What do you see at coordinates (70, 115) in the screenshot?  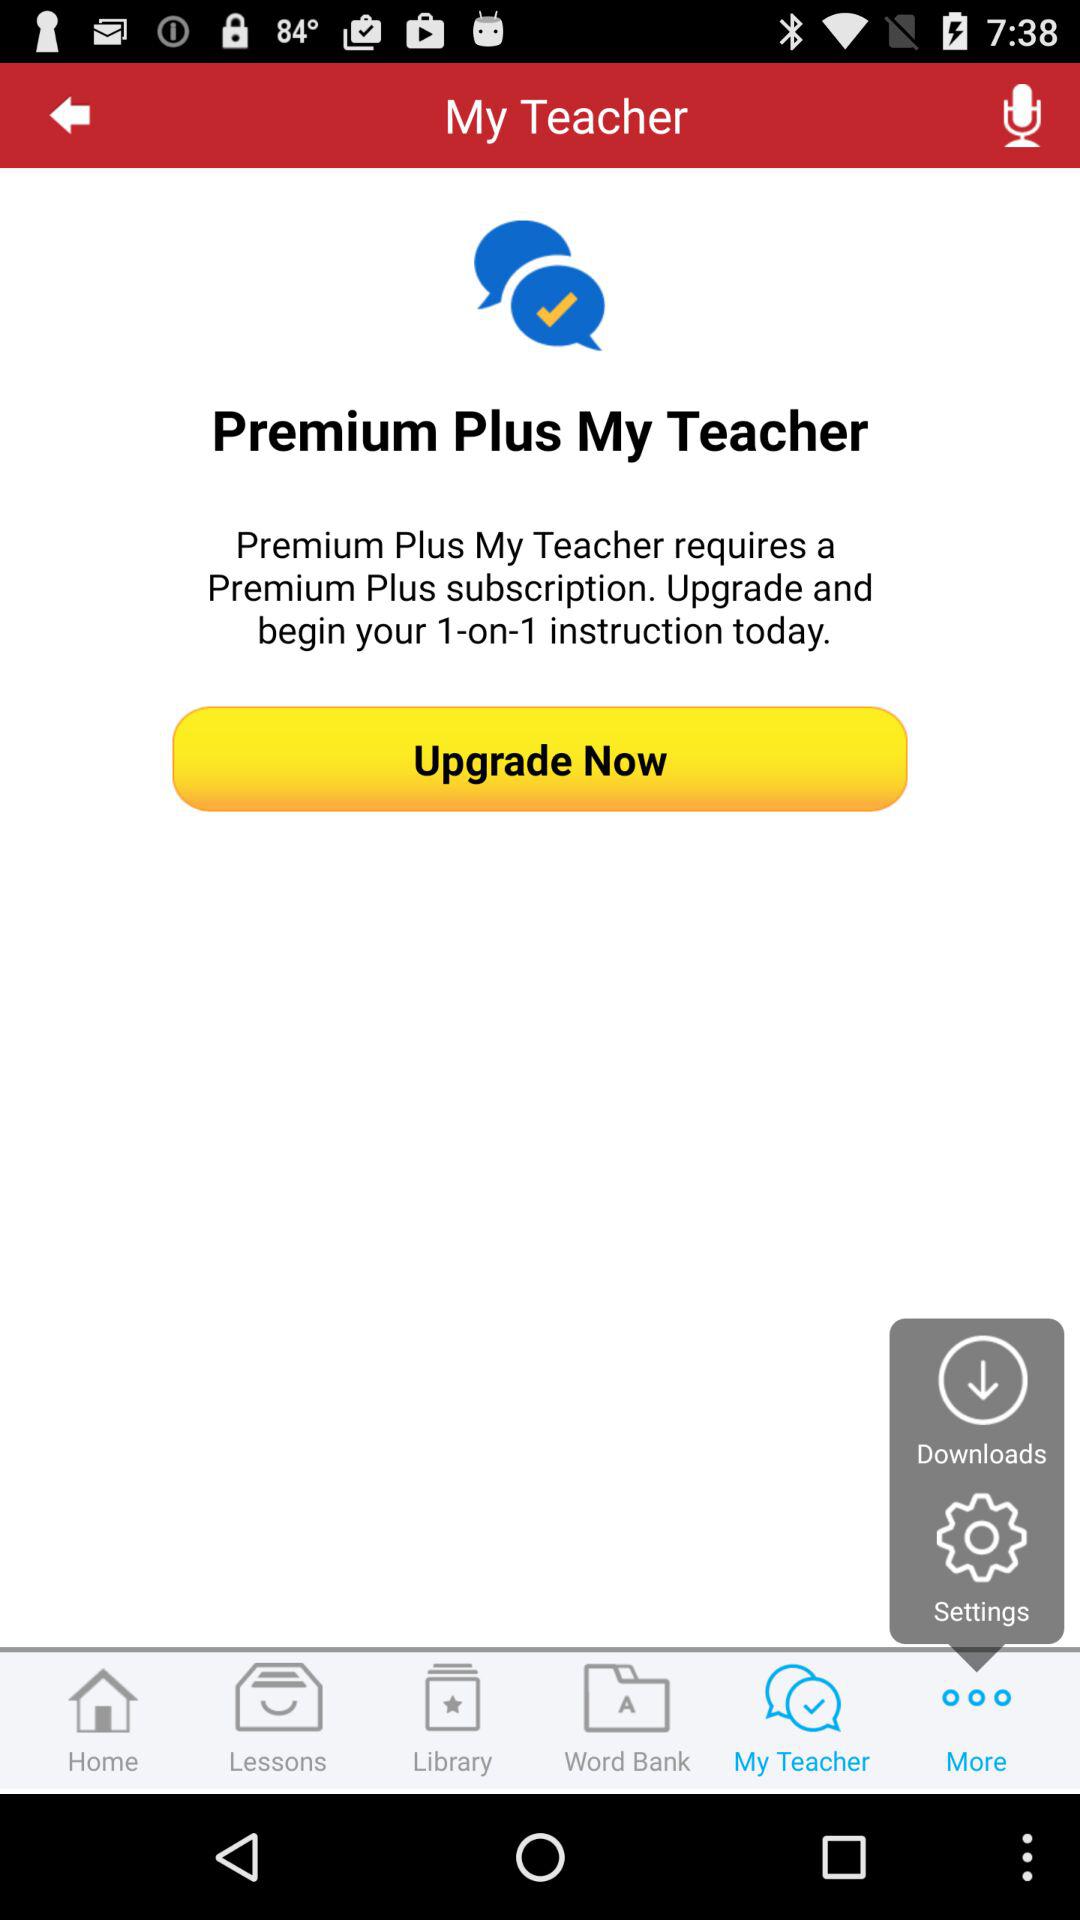 I see `open the icon next to my teacher icon` at bounding box center [70, 115].